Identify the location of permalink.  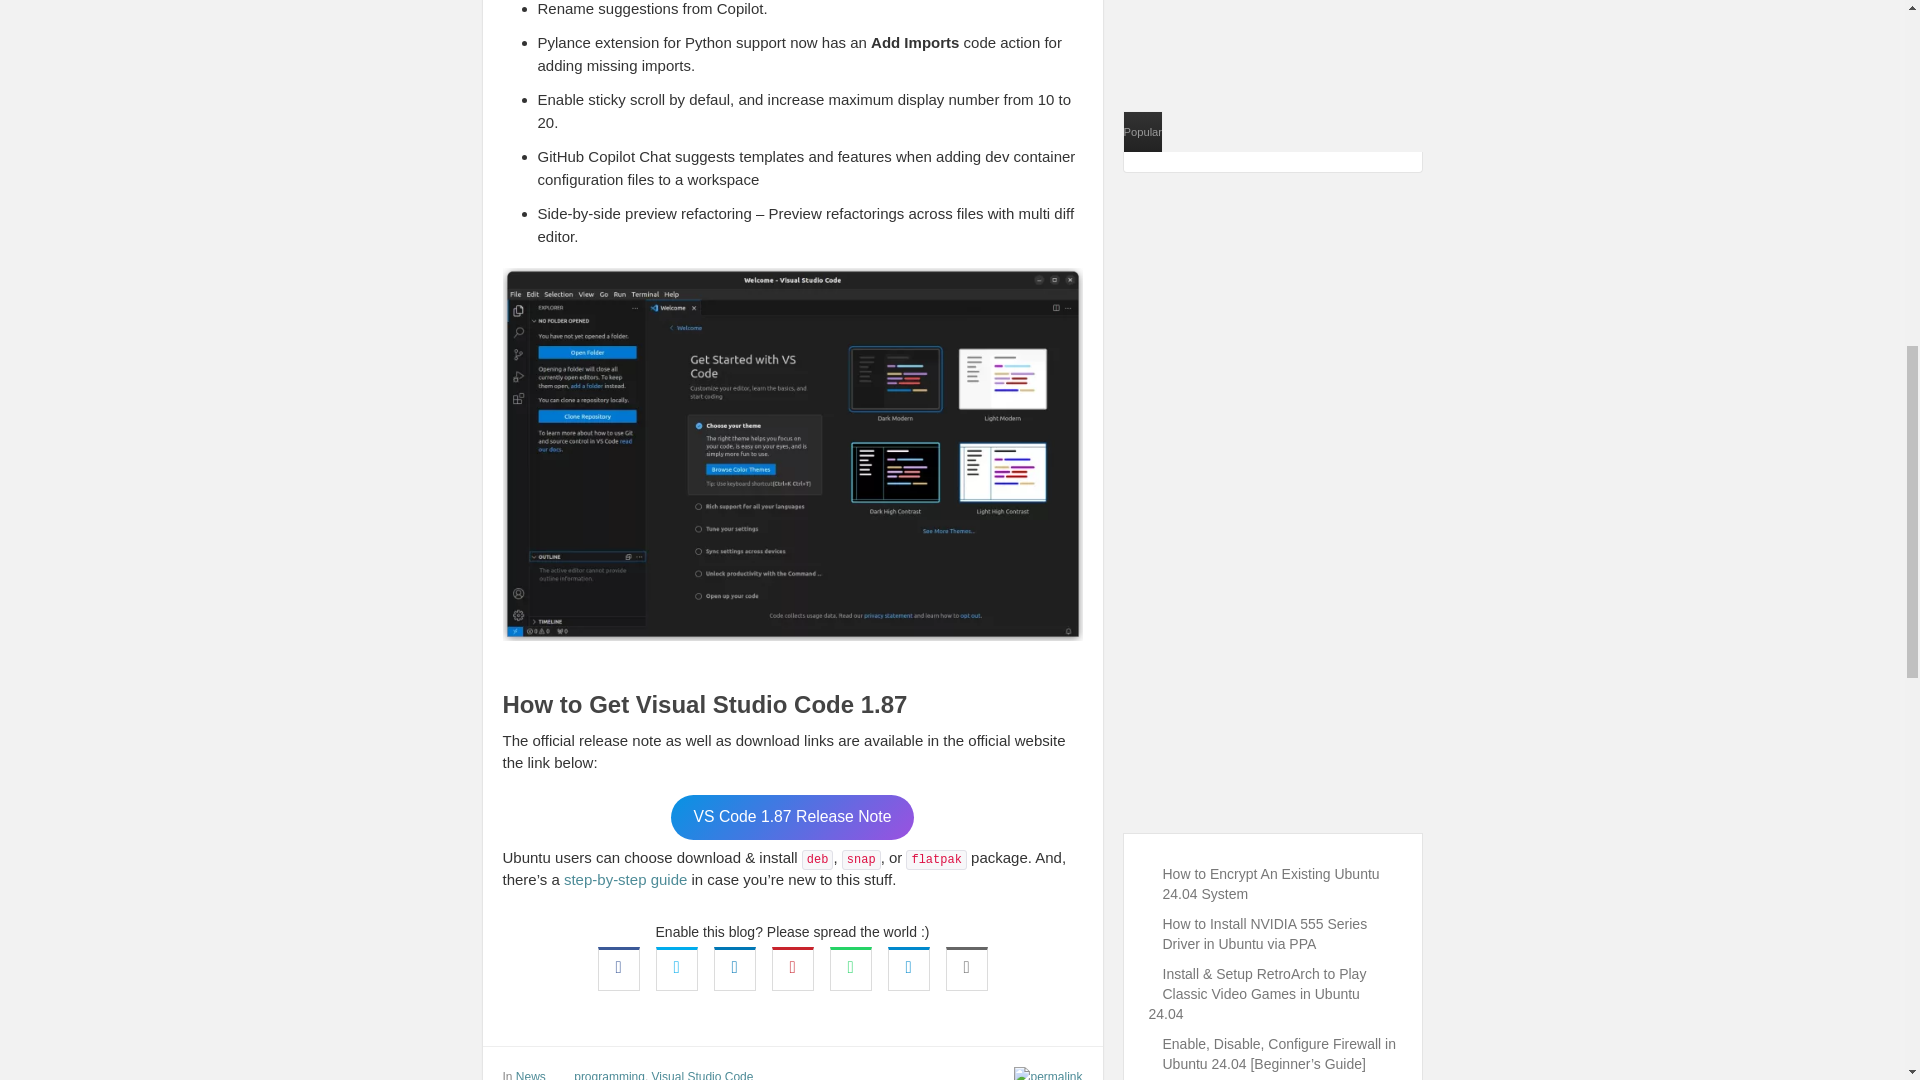
(1041, 1072).